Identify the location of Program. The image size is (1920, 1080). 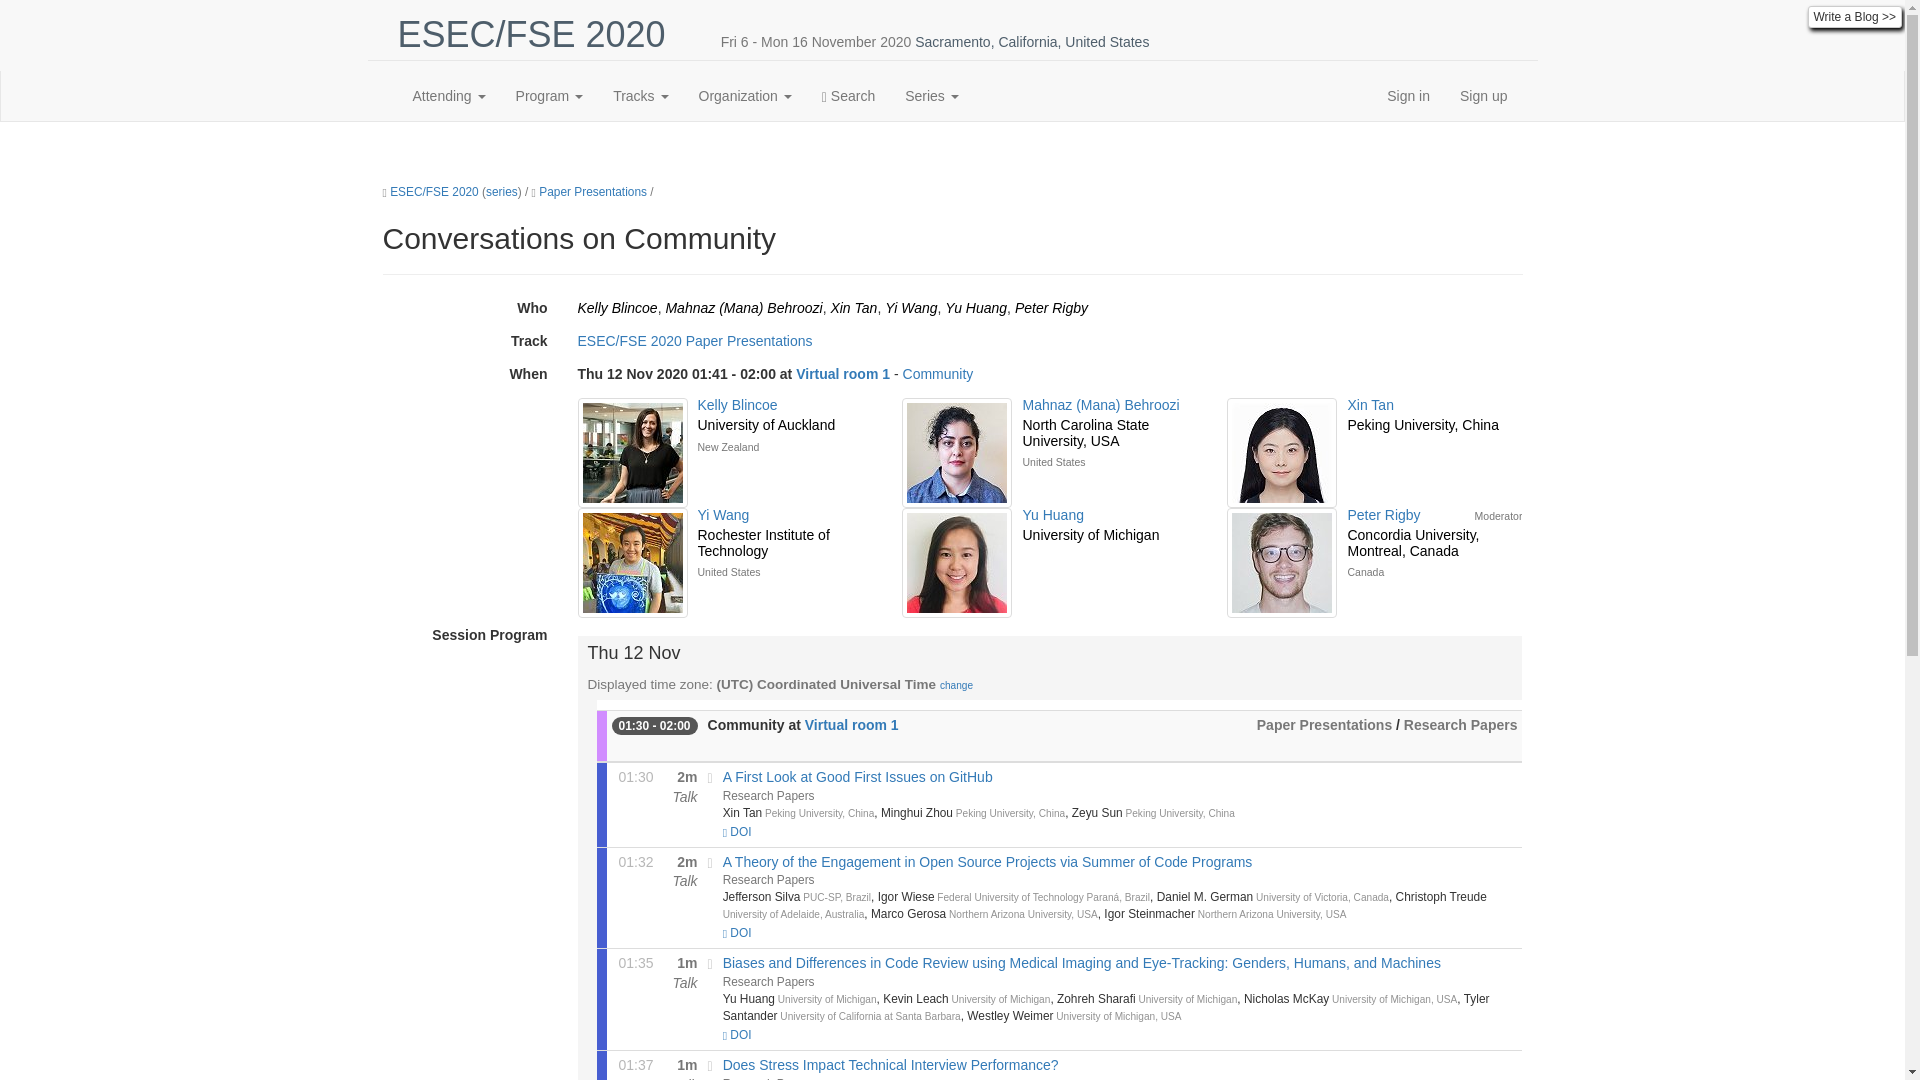
(550, 96).